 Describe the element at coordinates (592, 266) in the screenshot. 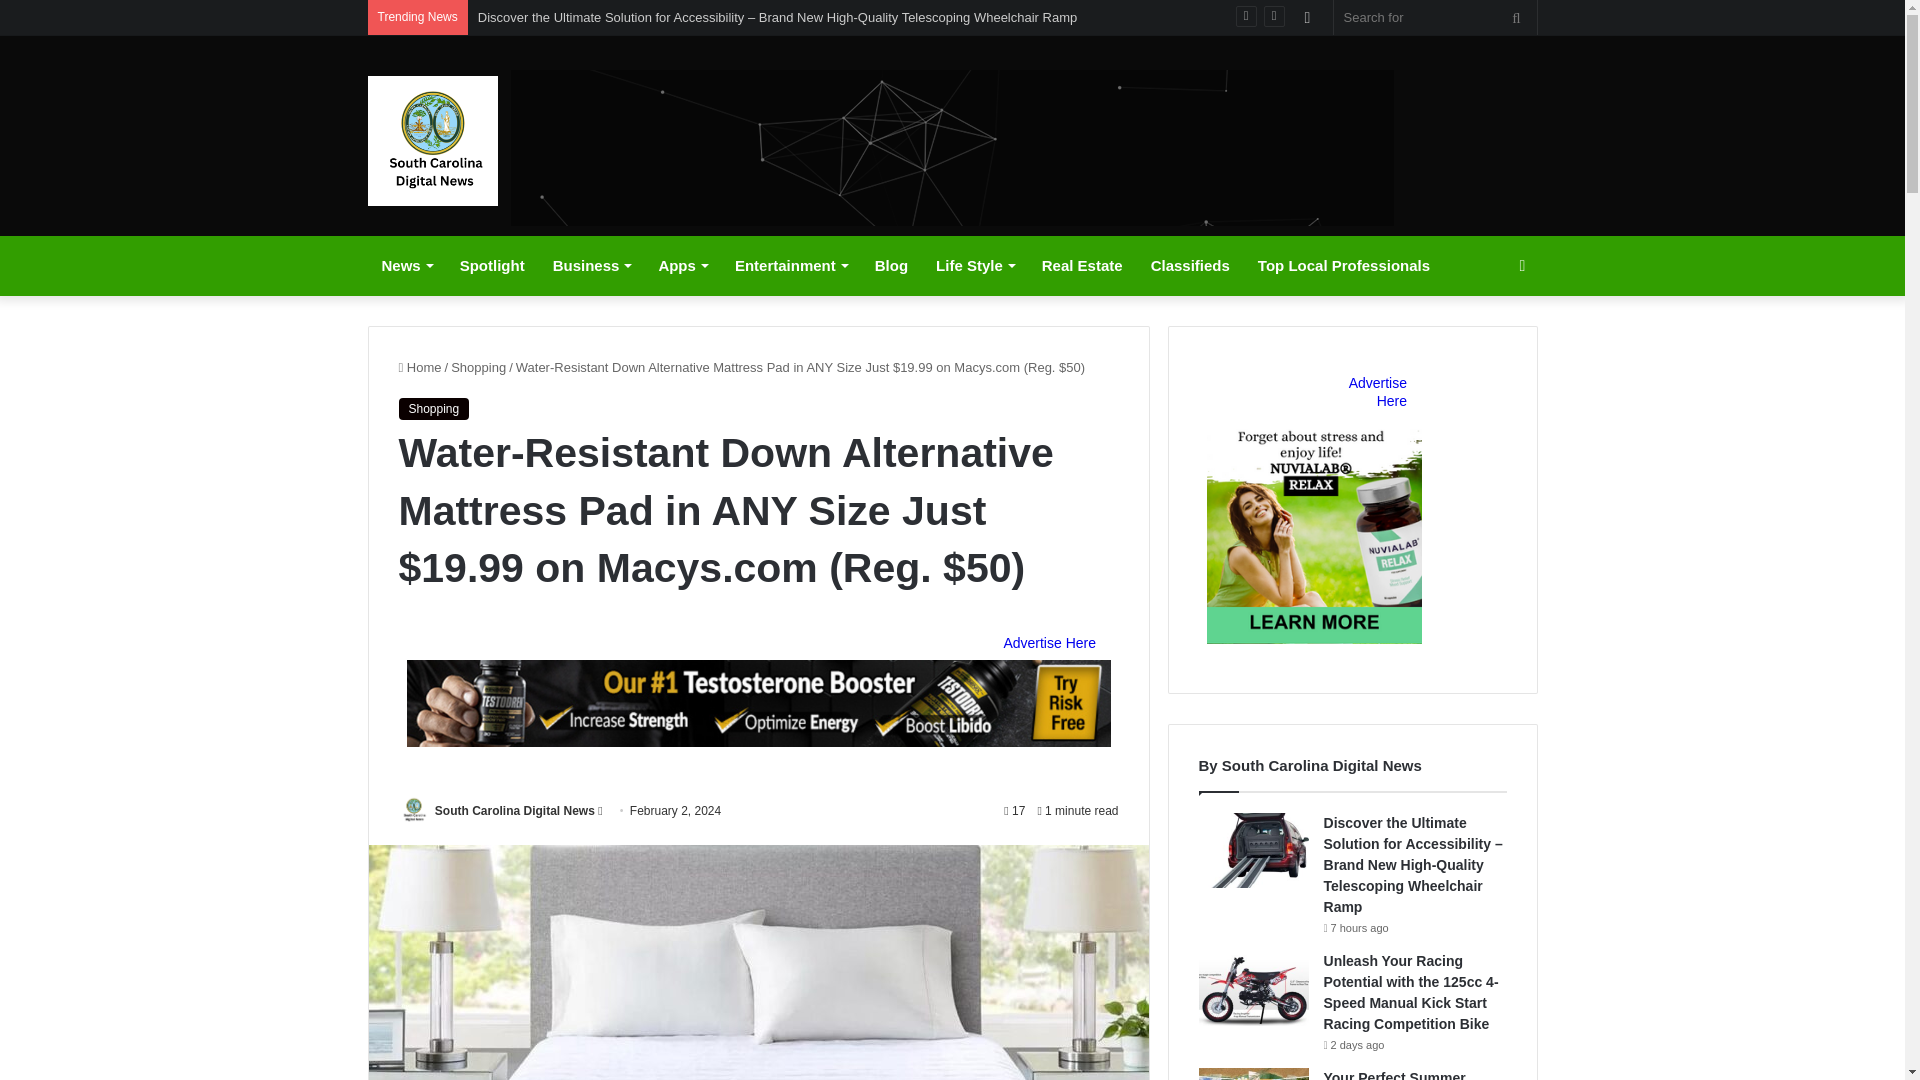

I see `Business` at that location.